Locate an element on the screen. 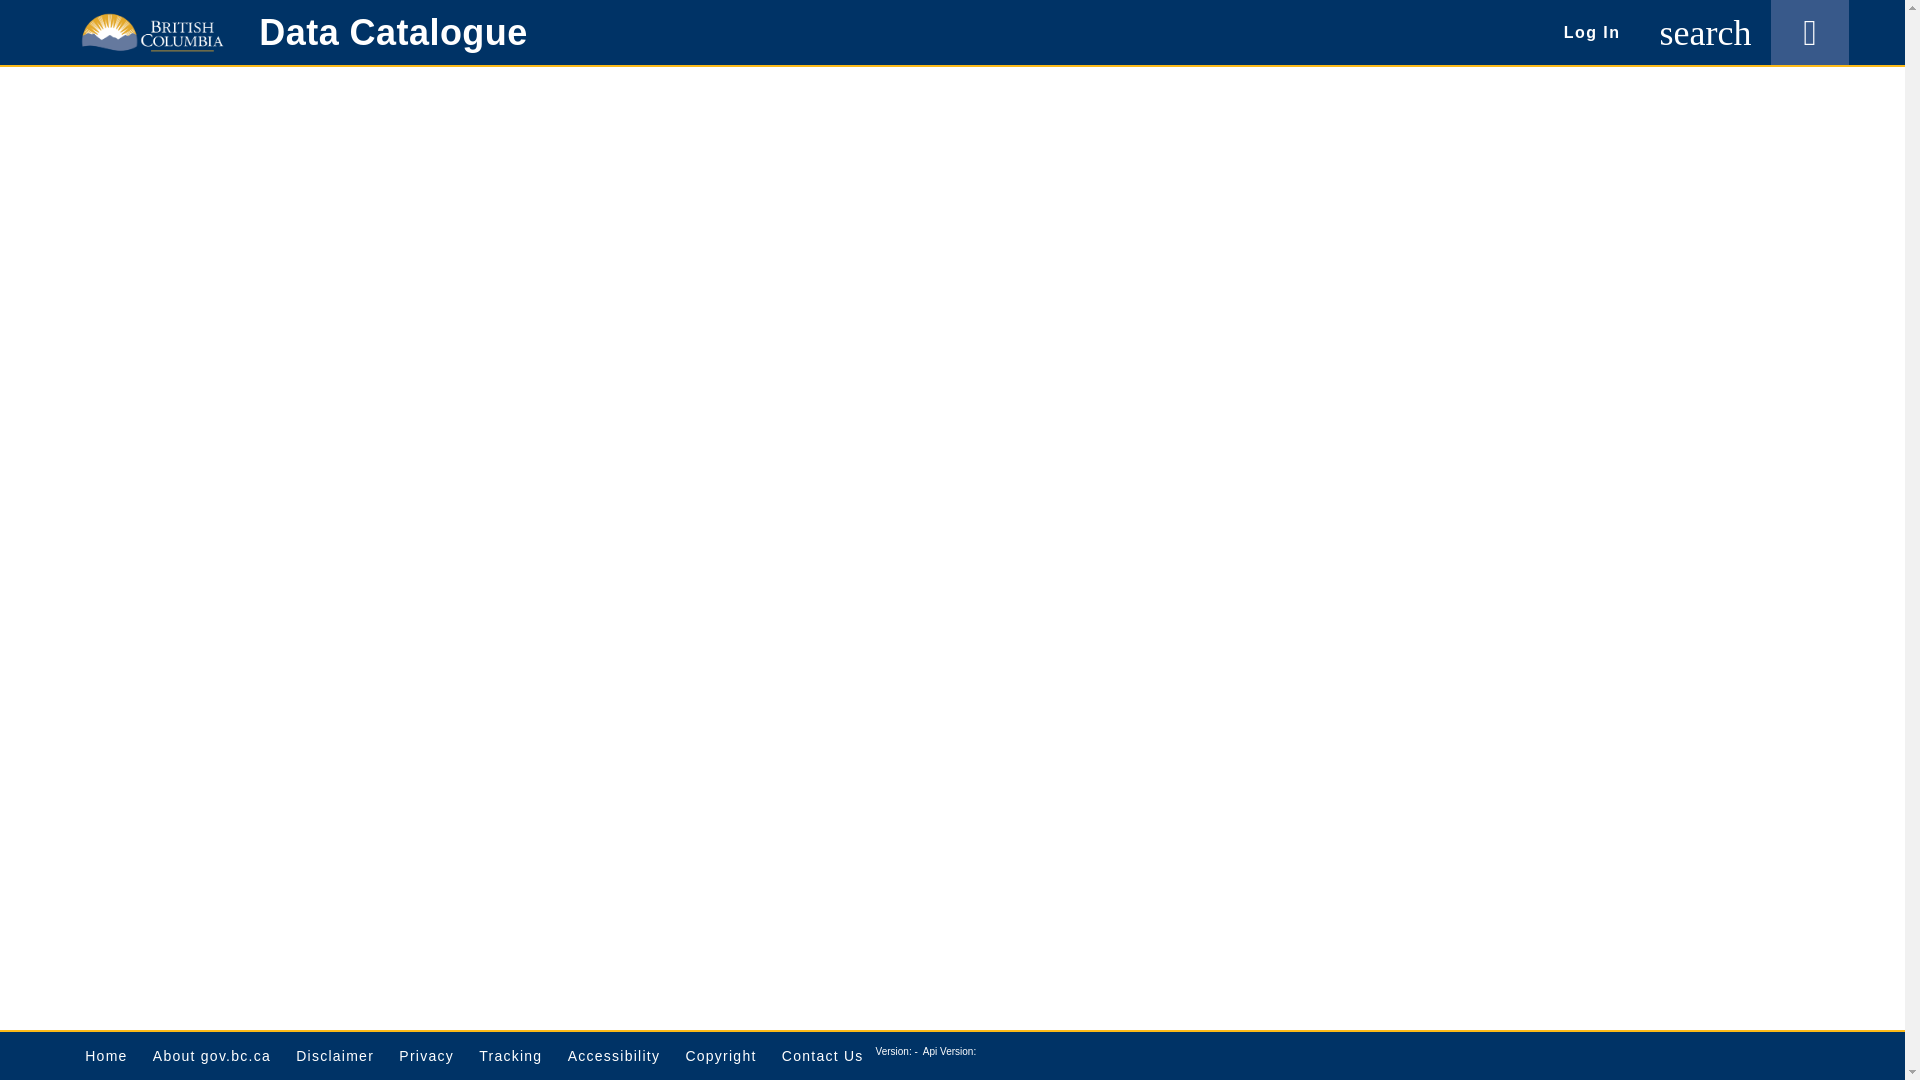 The image size is (1920, 1080). Tracking is located at coordinates (510, 1056).